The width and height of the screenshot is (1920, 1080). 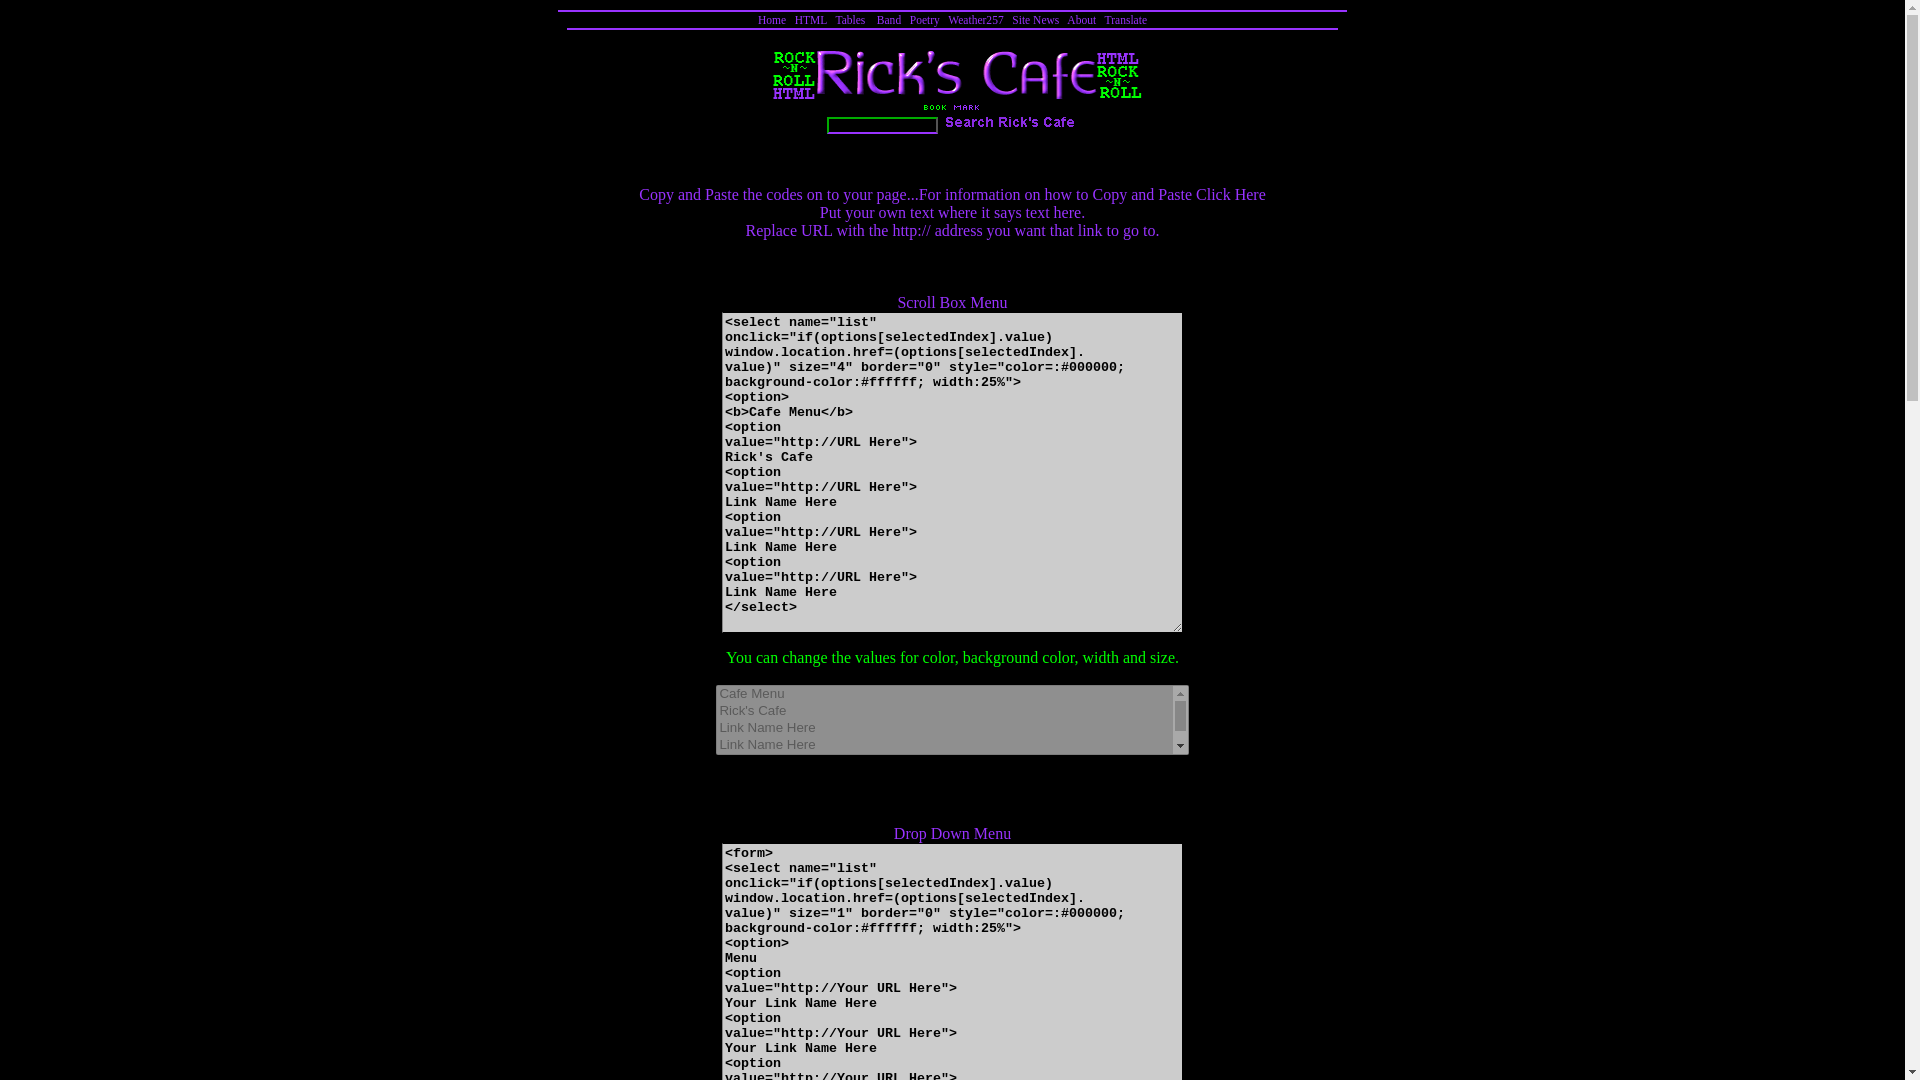 I want to click on About, so click(x=1082, y=20).